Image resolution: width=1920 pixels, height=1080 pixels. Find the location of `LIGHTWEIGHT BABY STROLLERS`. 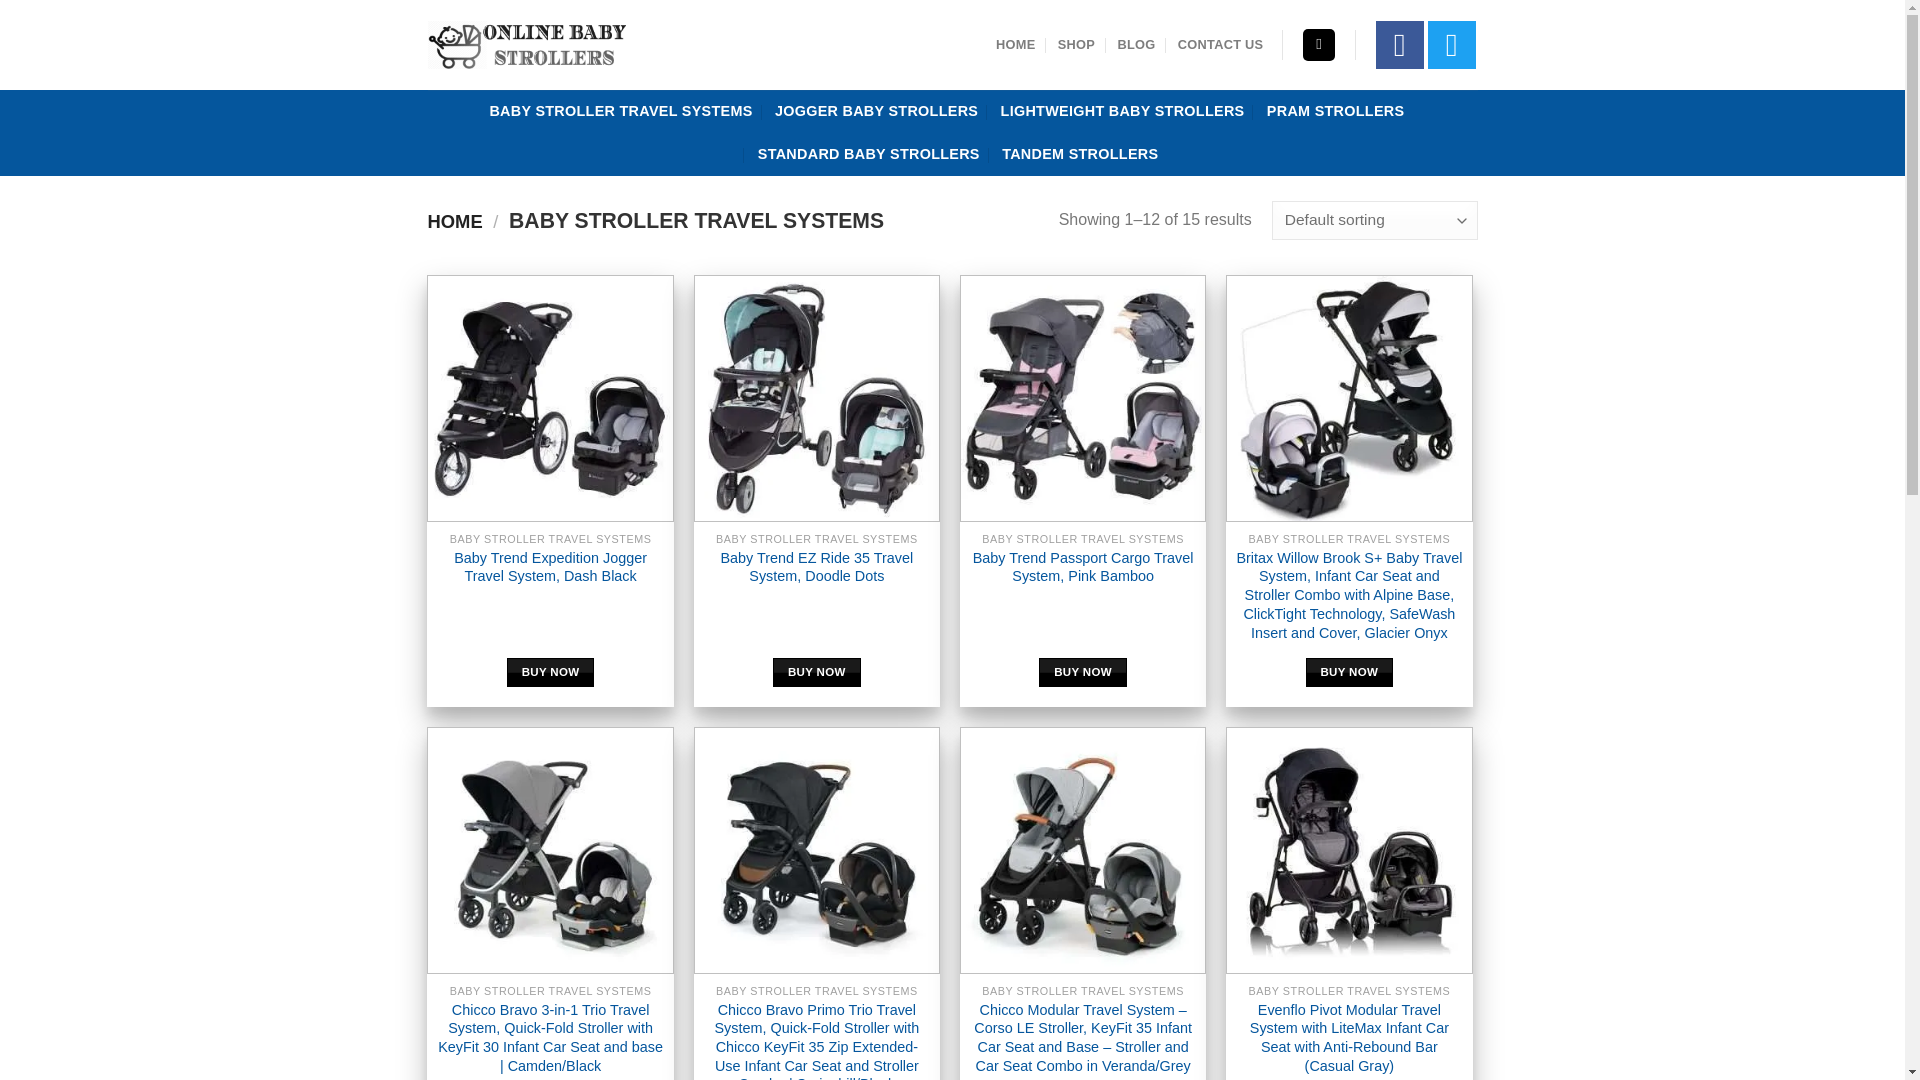

LIGHTWEIGHT BABY STROLLERS is located at coordinates (1122, 110).